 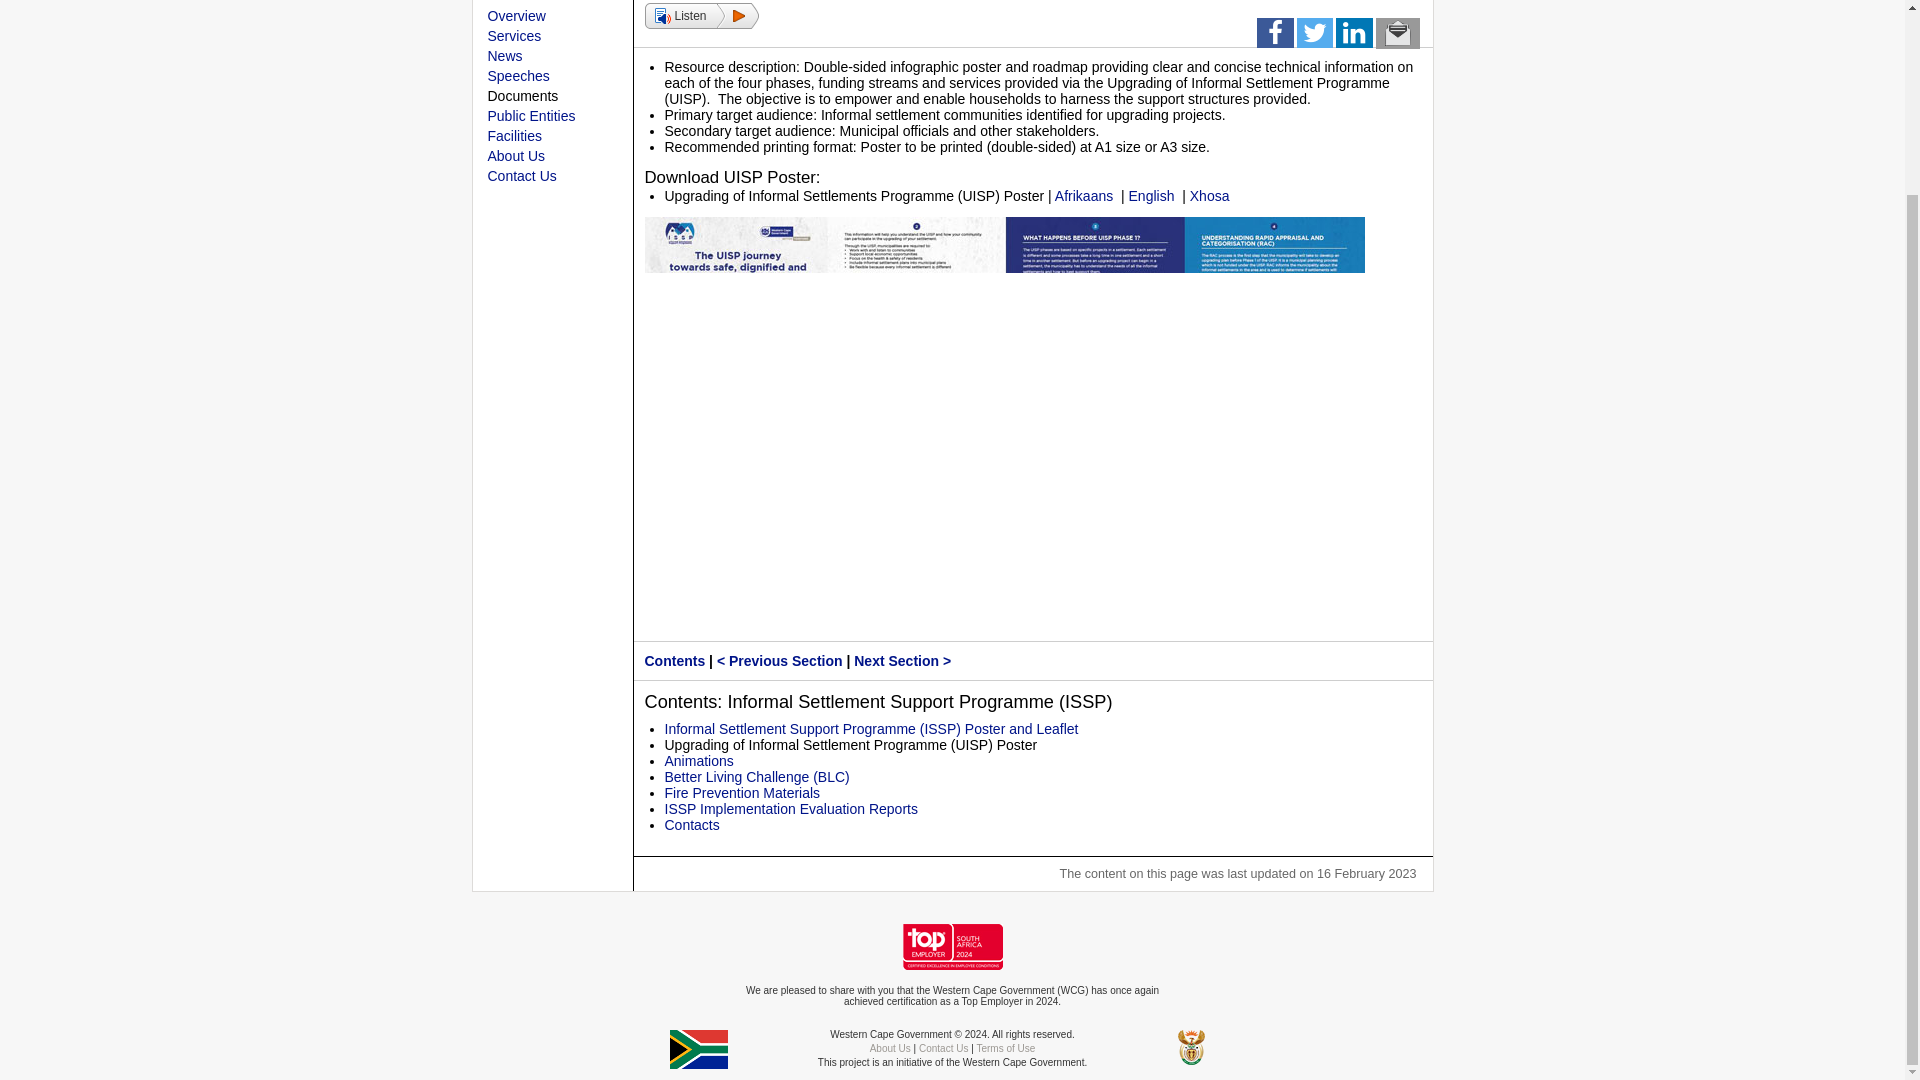 I want to click on Listen to this page using ReadSpeaker, so click(x=700, y=16).